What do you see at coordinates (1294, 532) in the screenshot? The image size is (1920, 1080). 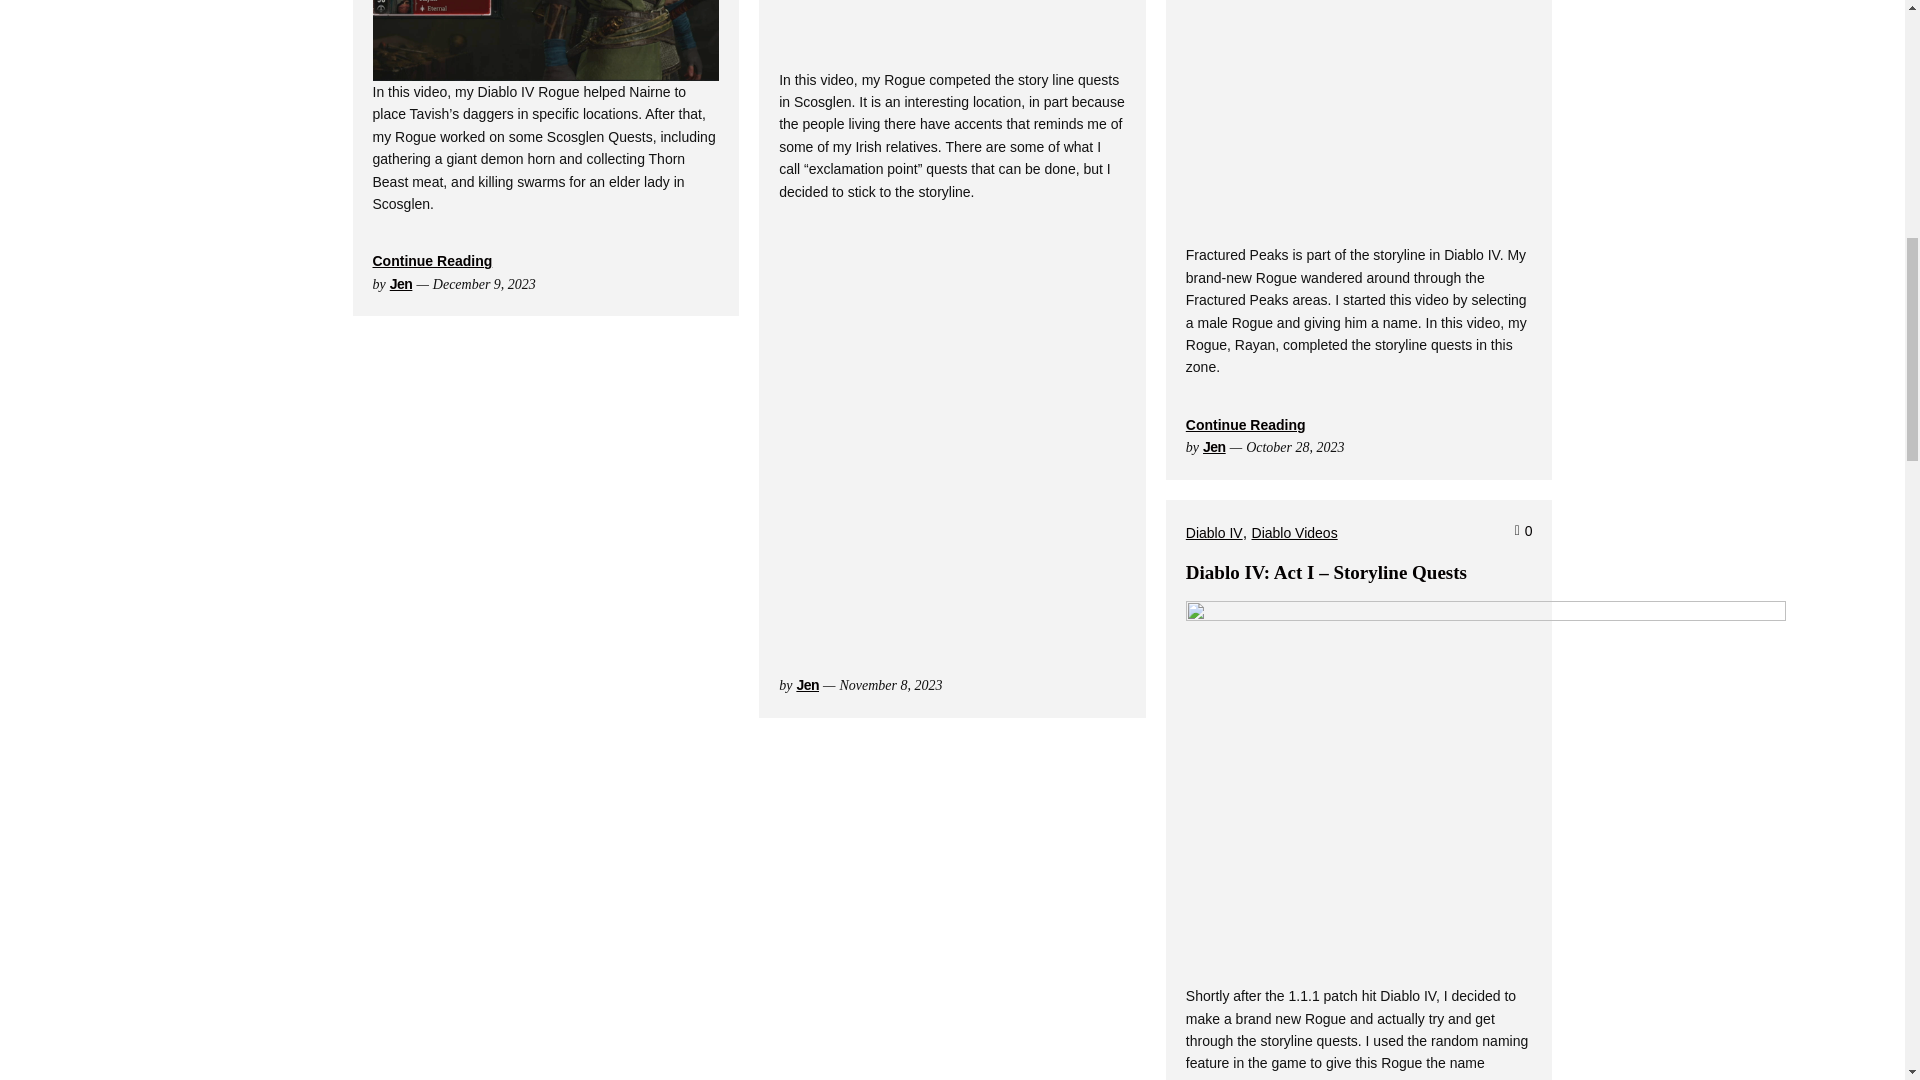 I see `Diablo Videos` at bounding box center [1294, 532].